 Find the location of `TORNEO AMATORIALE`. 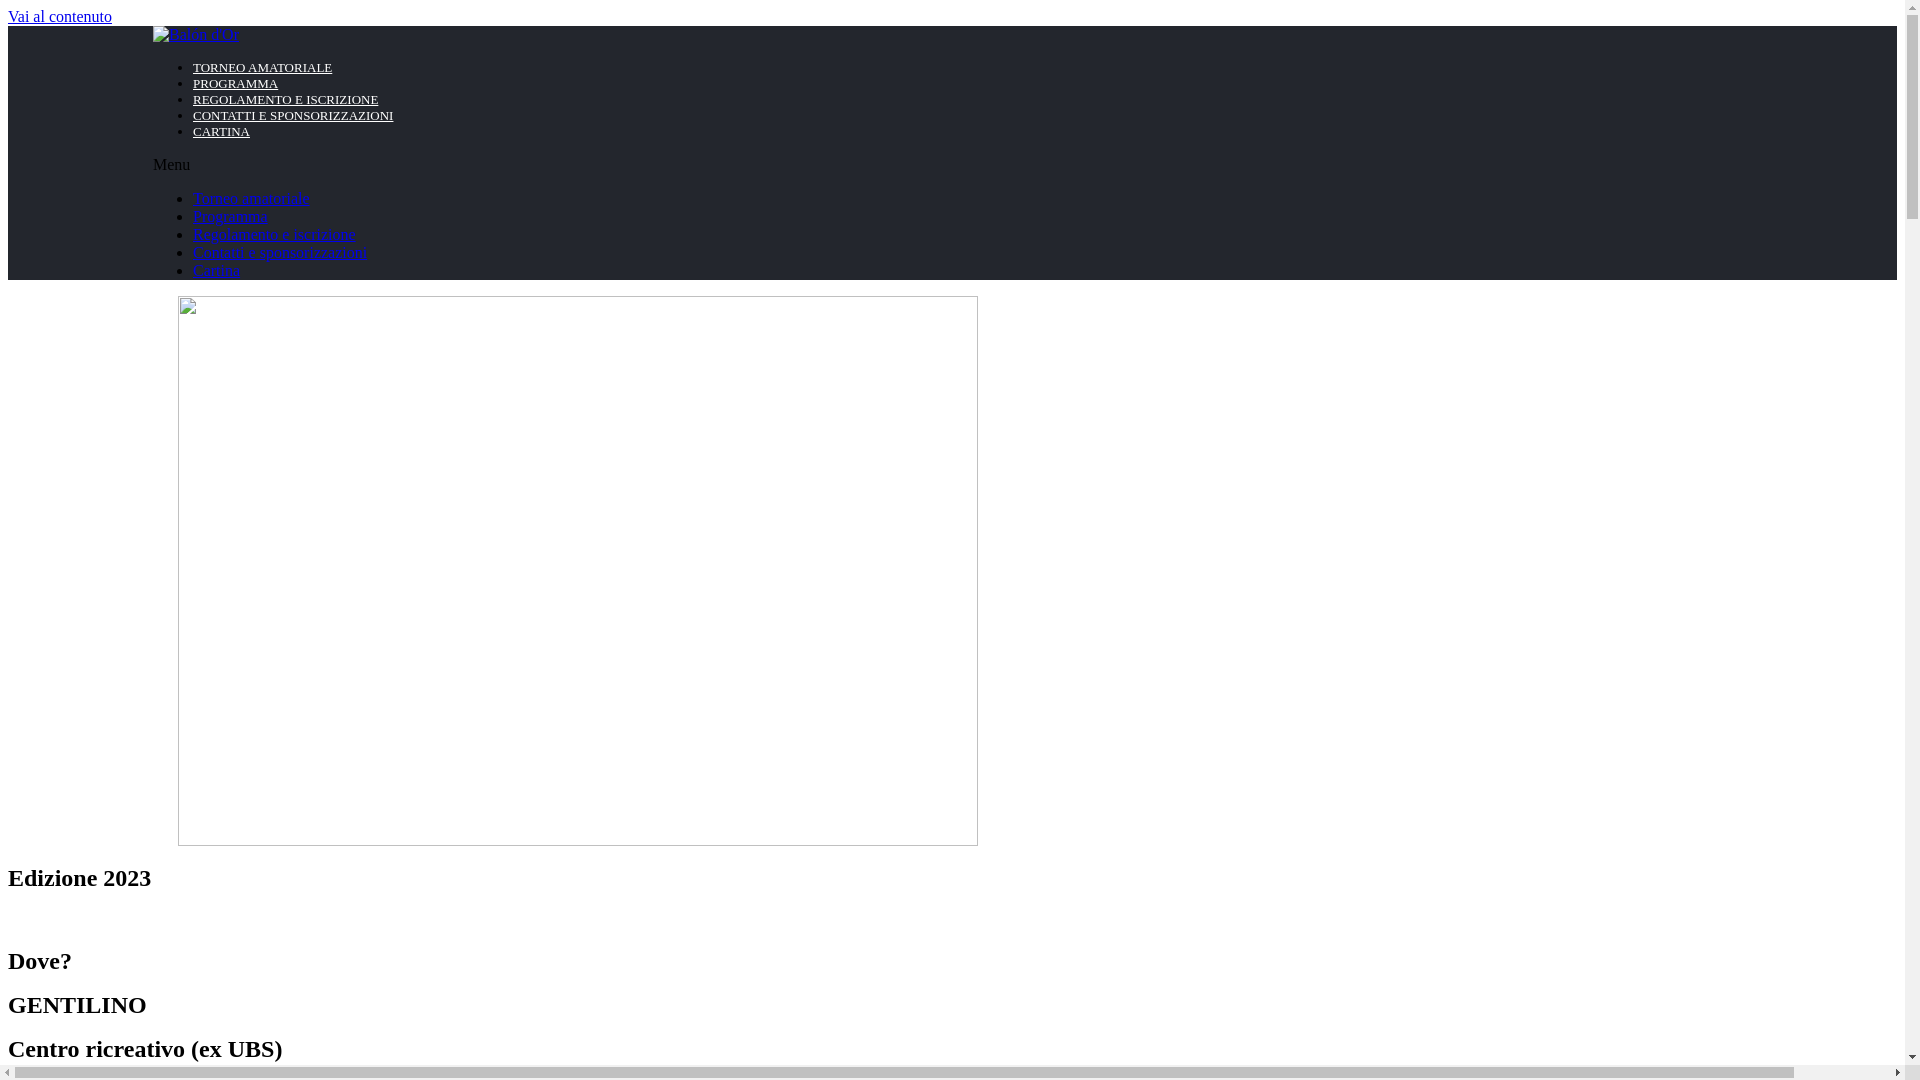

TORNEO AMATORIALE is located at coordinates (262, 68).